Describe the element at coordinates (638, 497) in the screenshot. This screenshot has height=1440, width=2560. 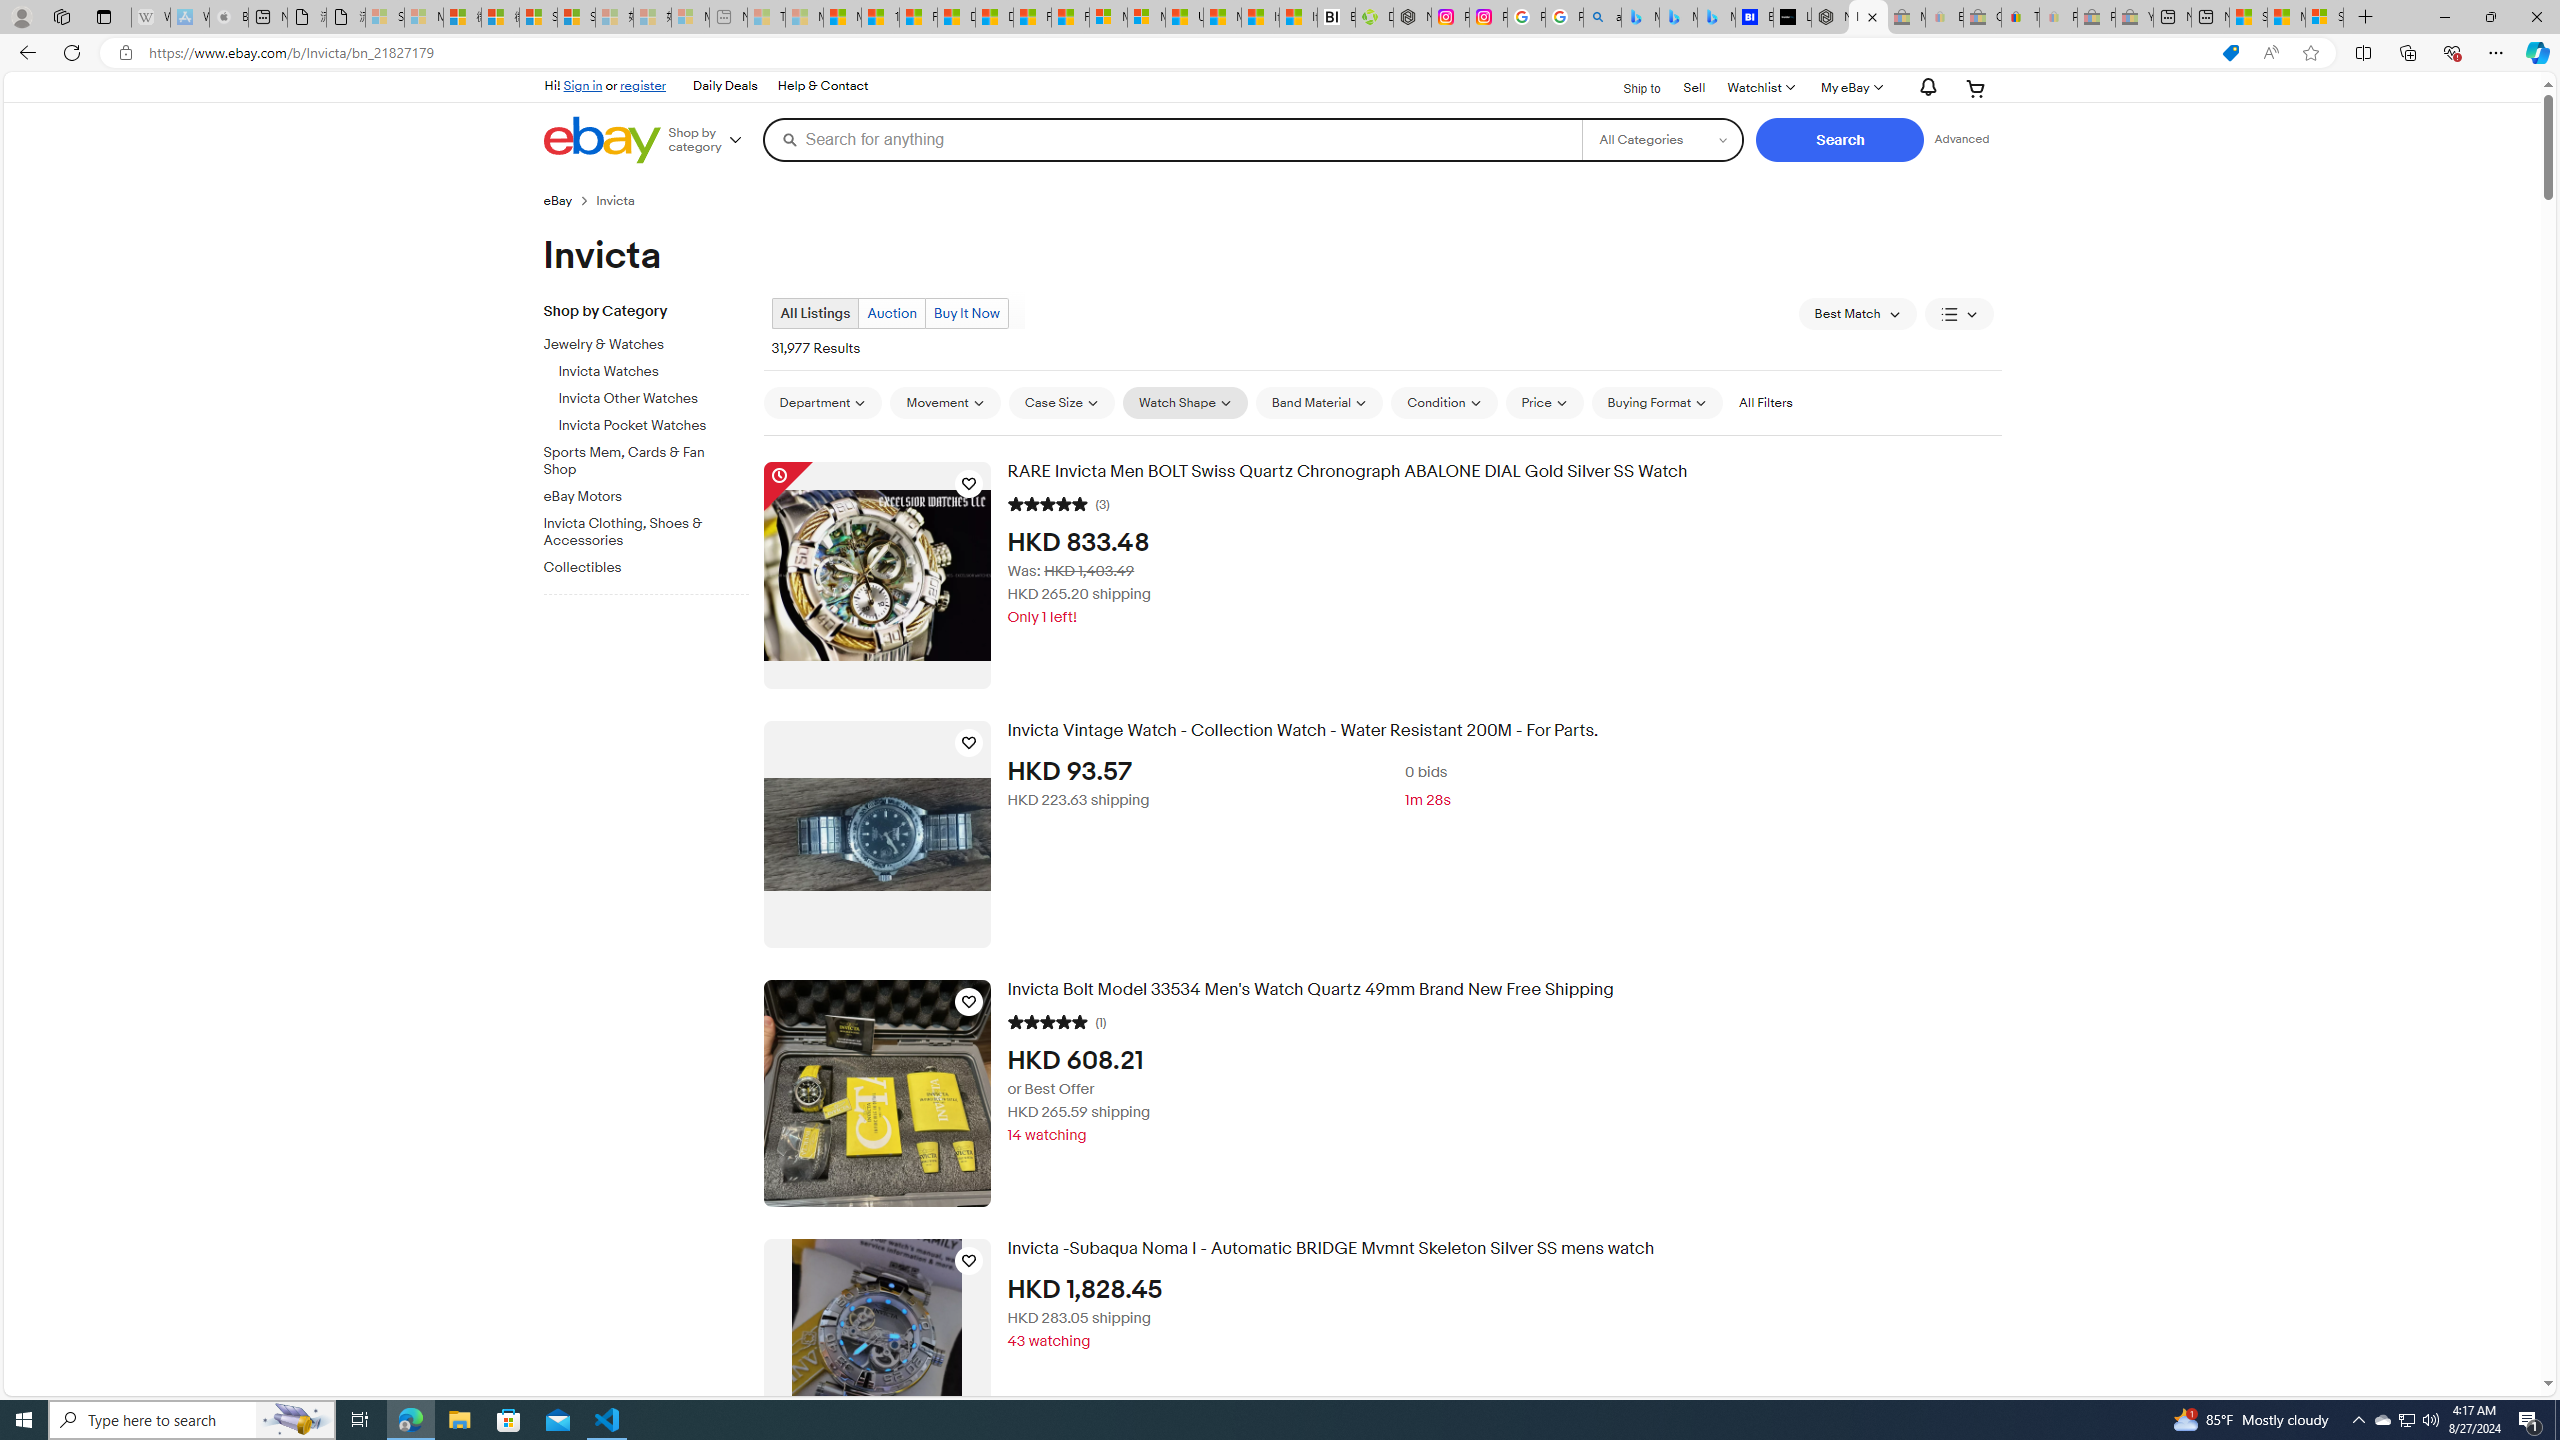
I see `eBay Motors` at that location.